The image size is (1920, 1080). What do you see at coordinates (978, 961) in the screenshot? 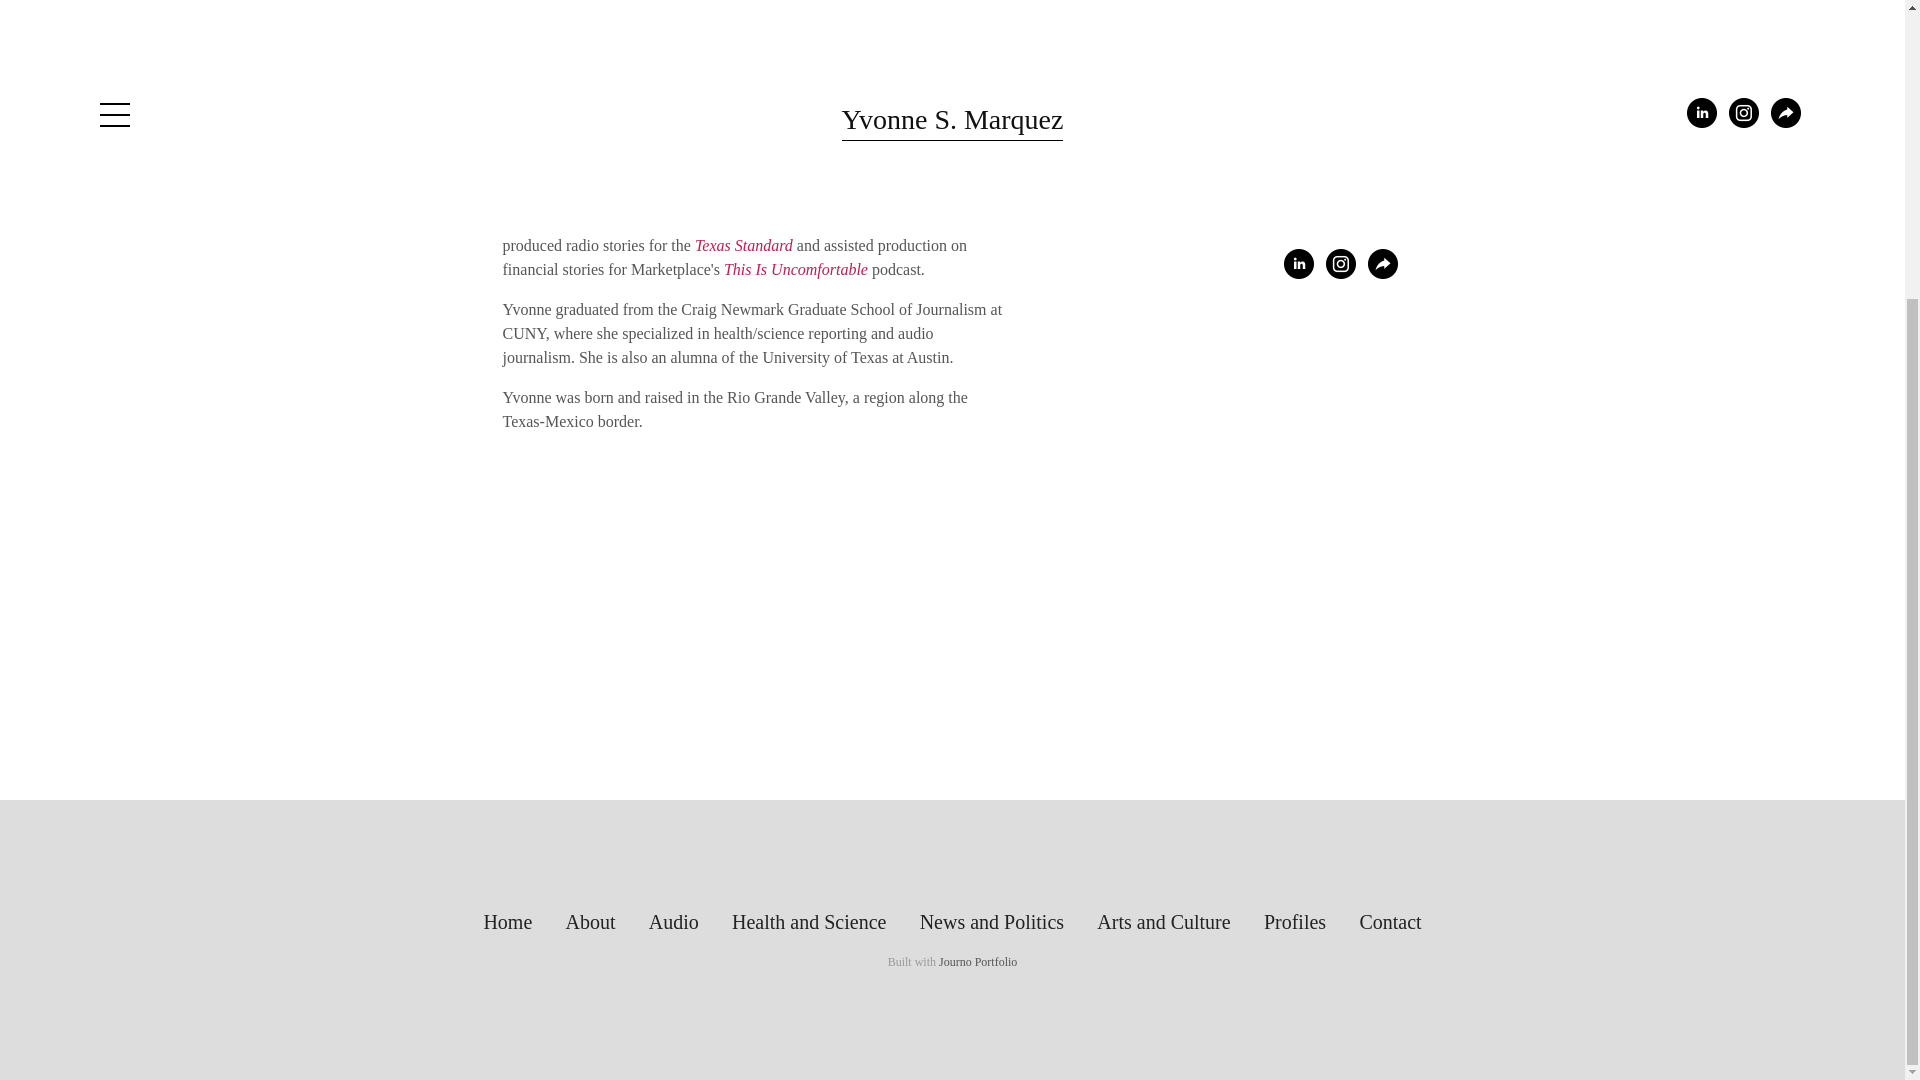
I see `Journo Portfolio` at bounding box center [978, 961].